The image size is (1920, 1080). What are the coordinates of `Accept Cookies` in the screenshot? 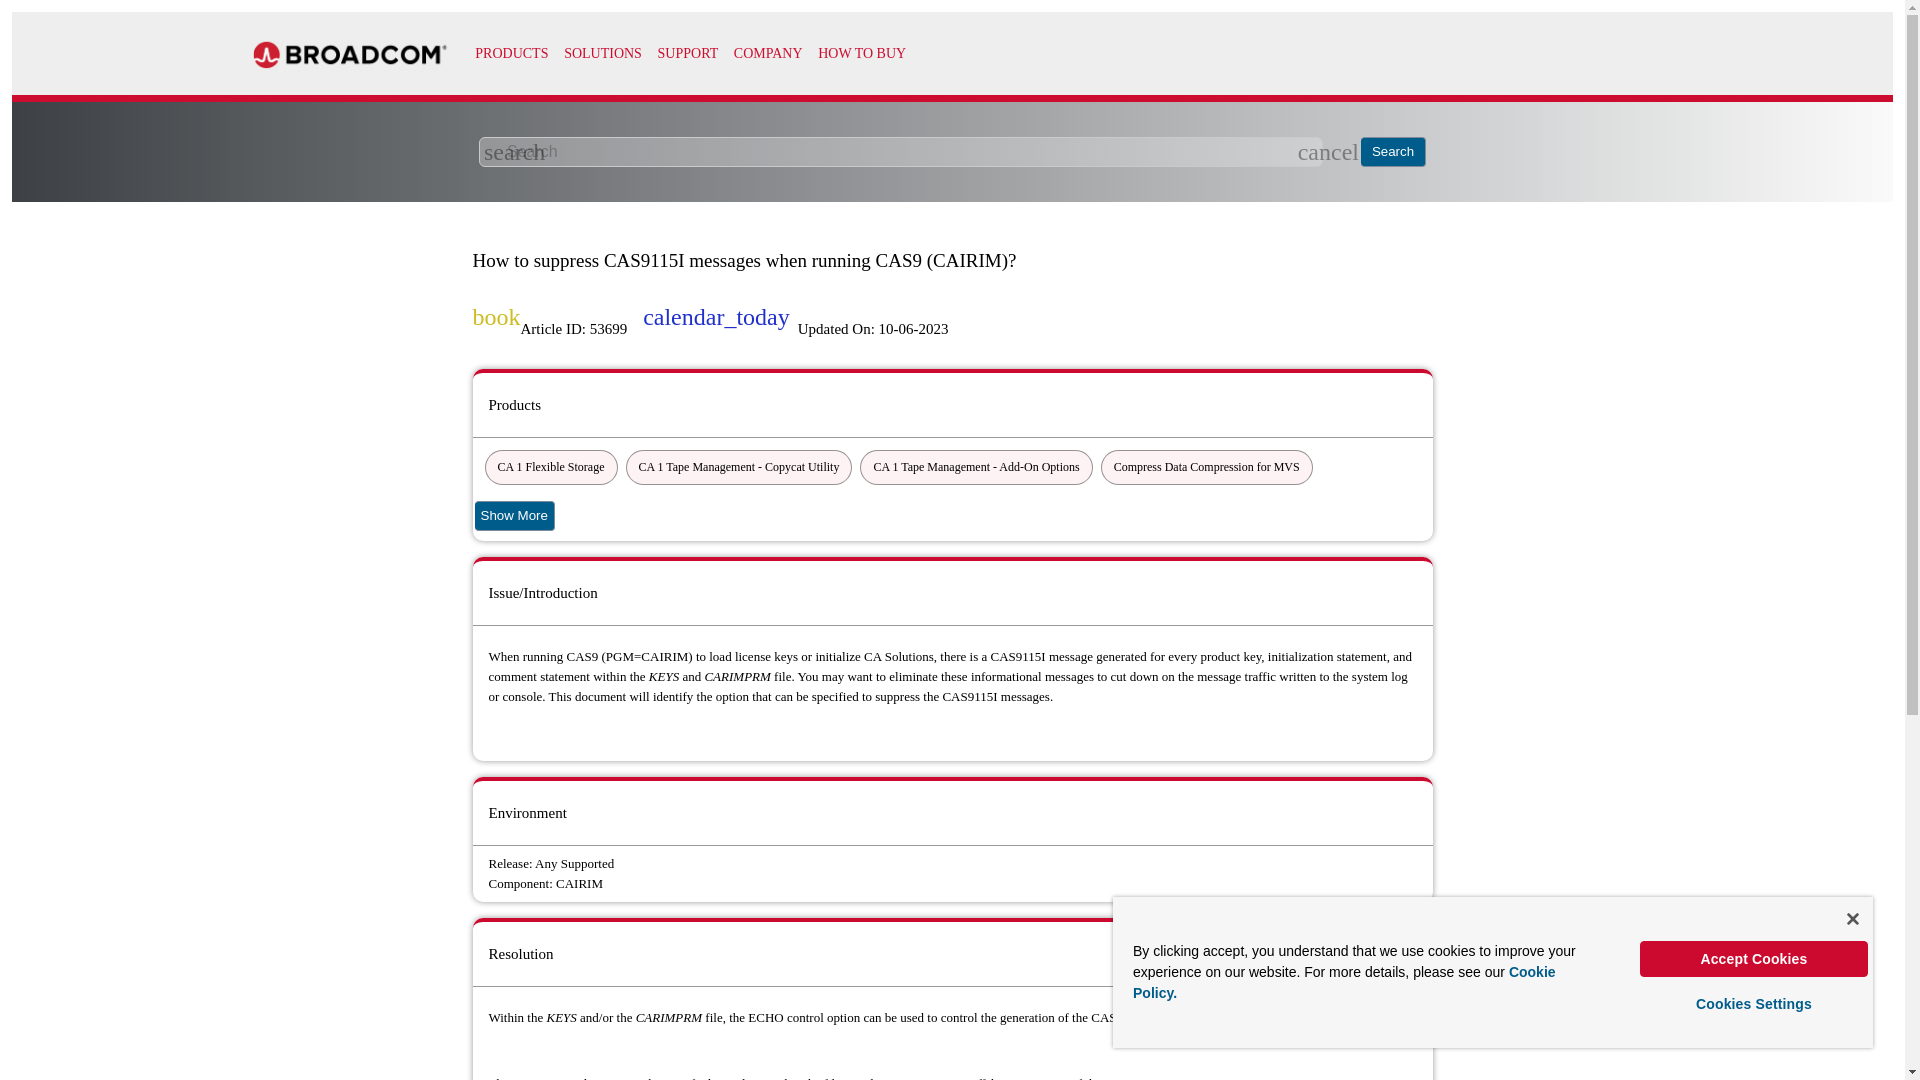 It's located at (1754, 958).